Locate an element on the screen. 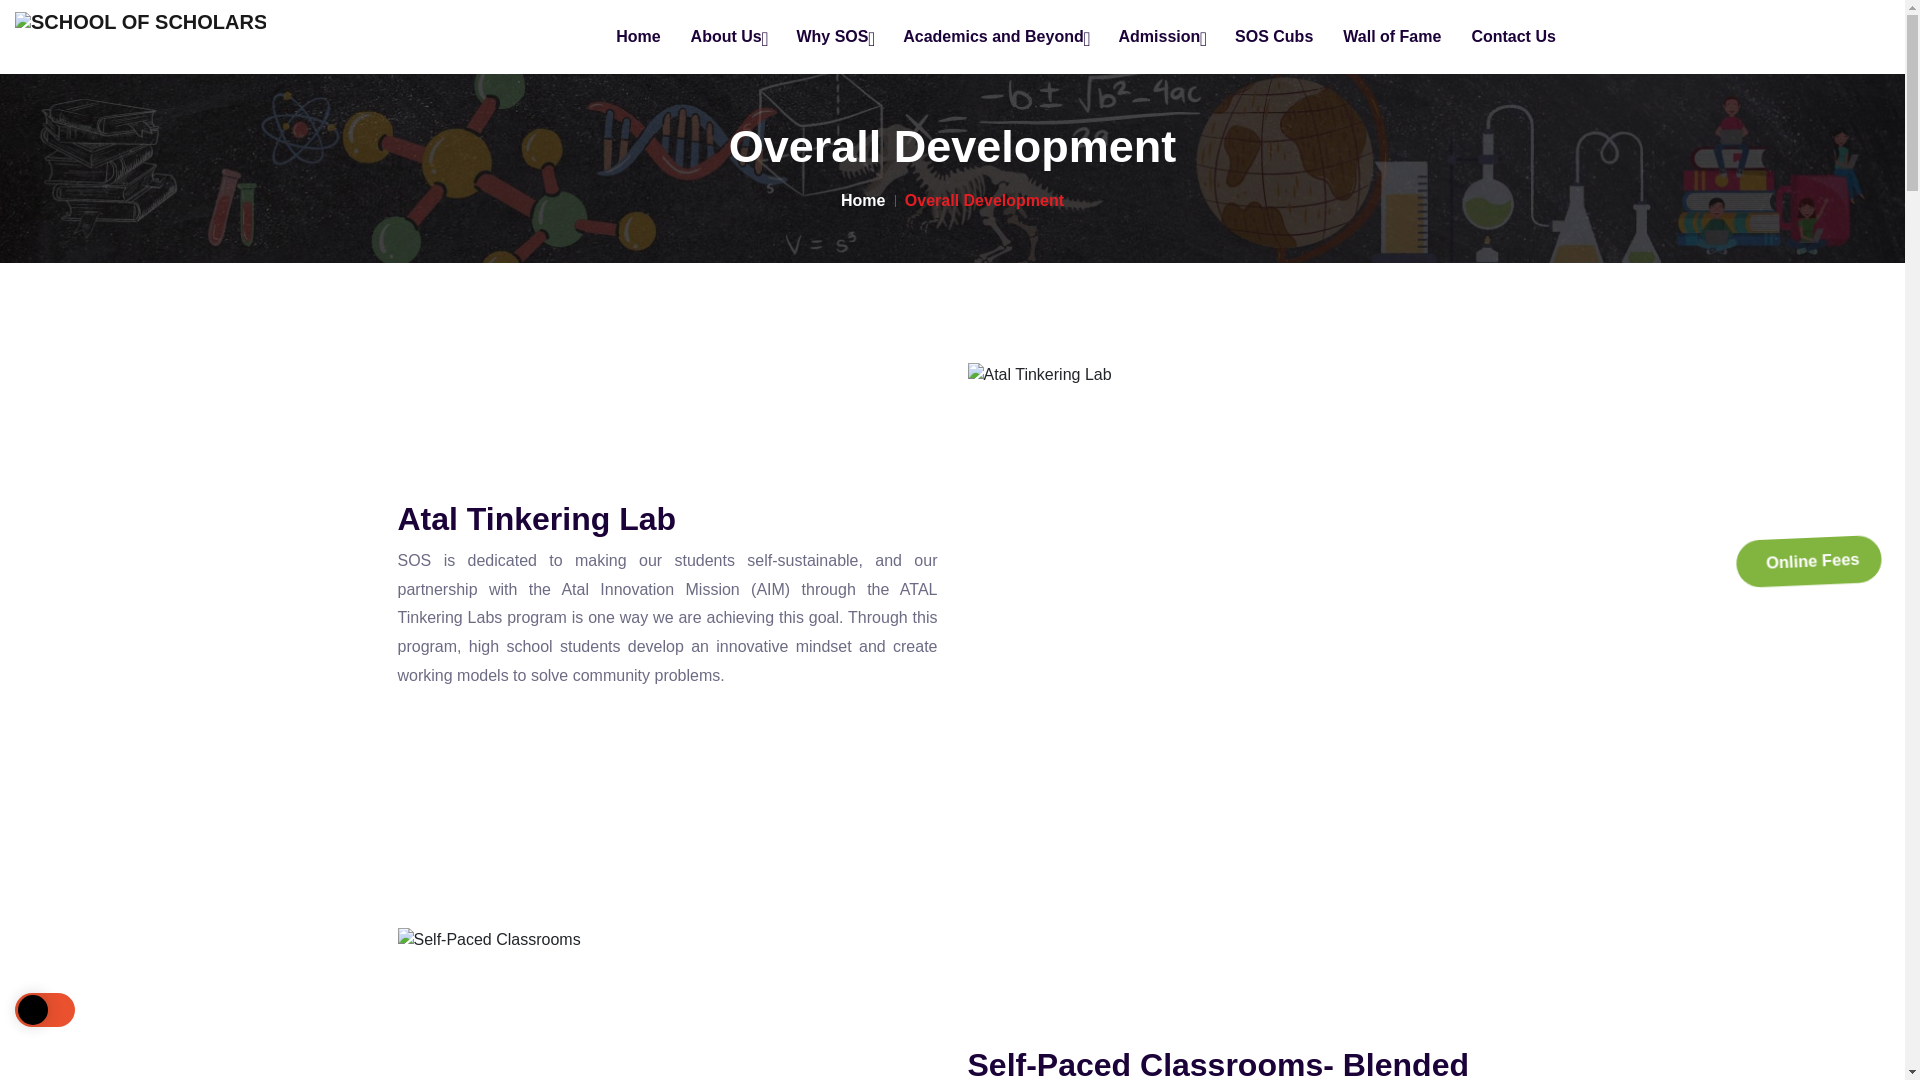 Image resolution: width=1920 pixels, height=1080 pixels. Admission is located at coordinates (1161, 37).